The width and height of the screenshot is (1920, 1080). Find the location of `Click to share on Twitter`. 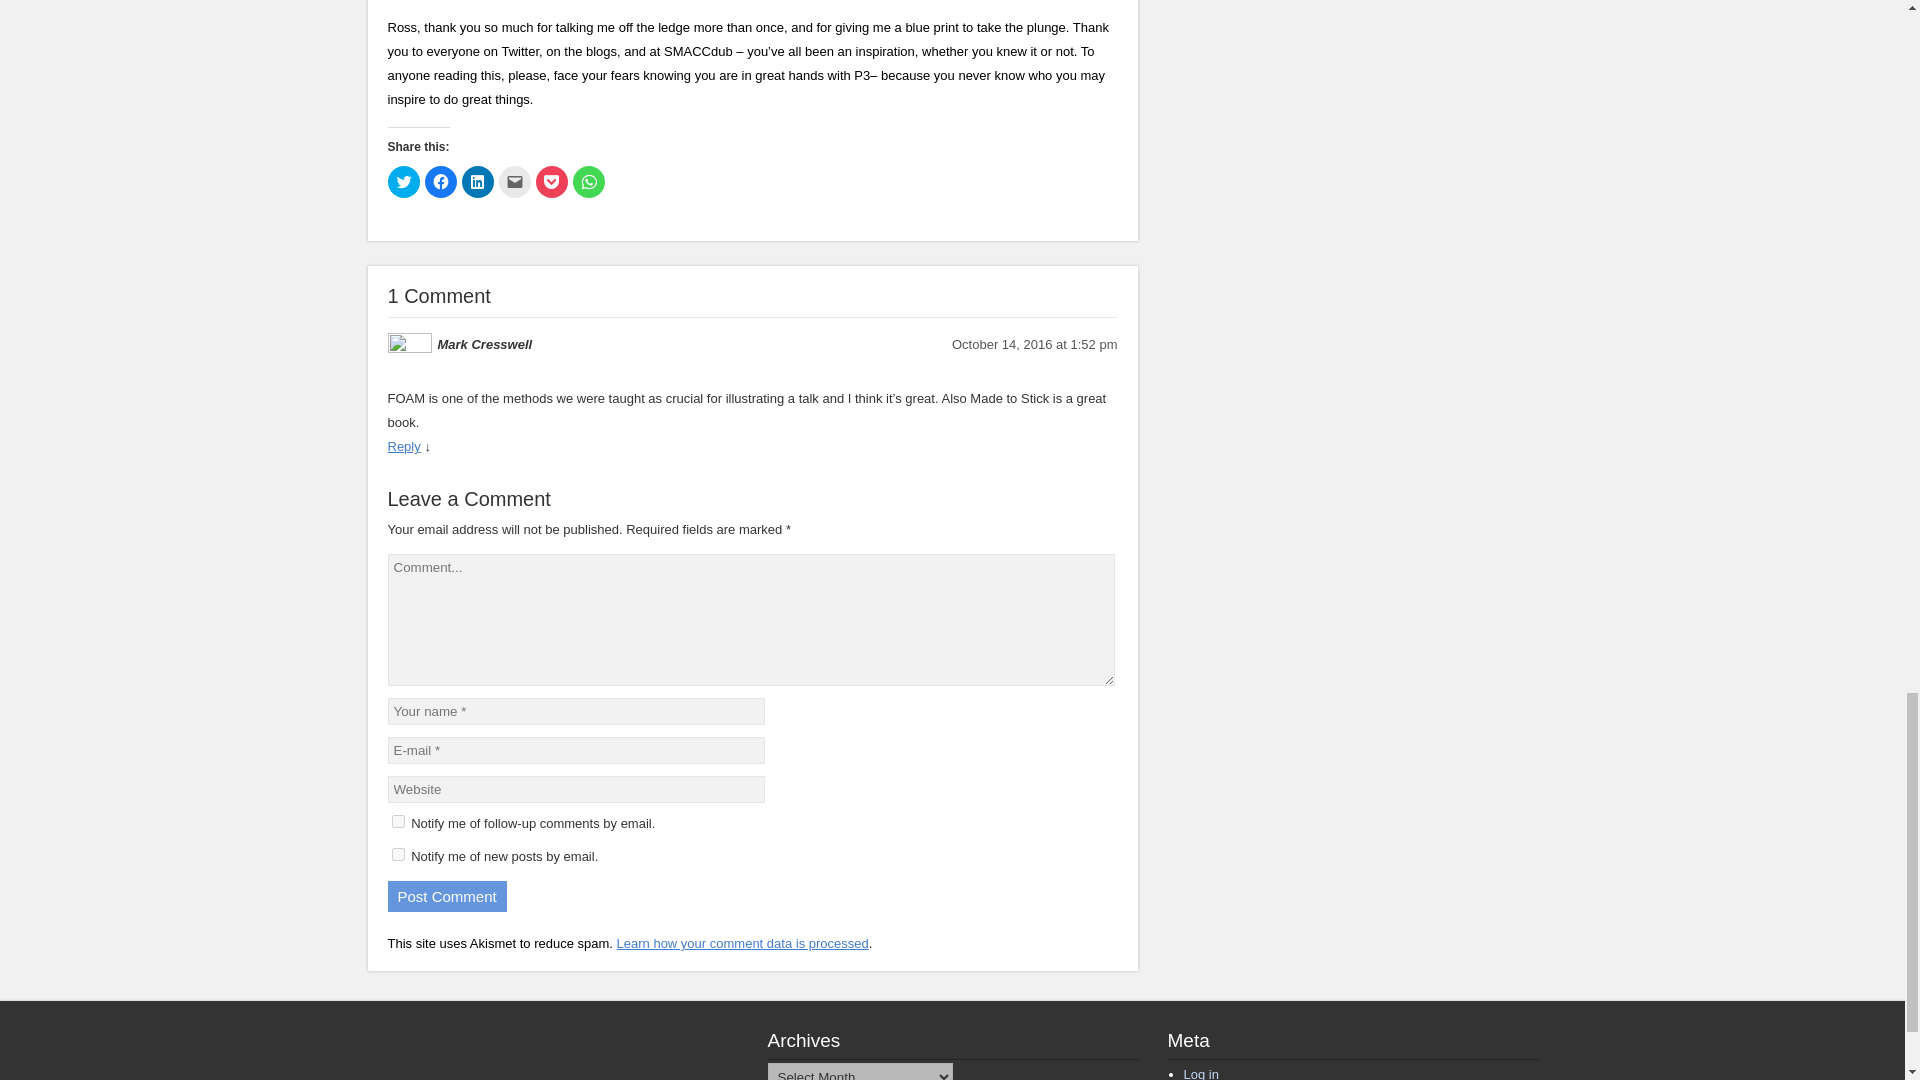

Click to share on Twitter is located at coordinates (404, 182).